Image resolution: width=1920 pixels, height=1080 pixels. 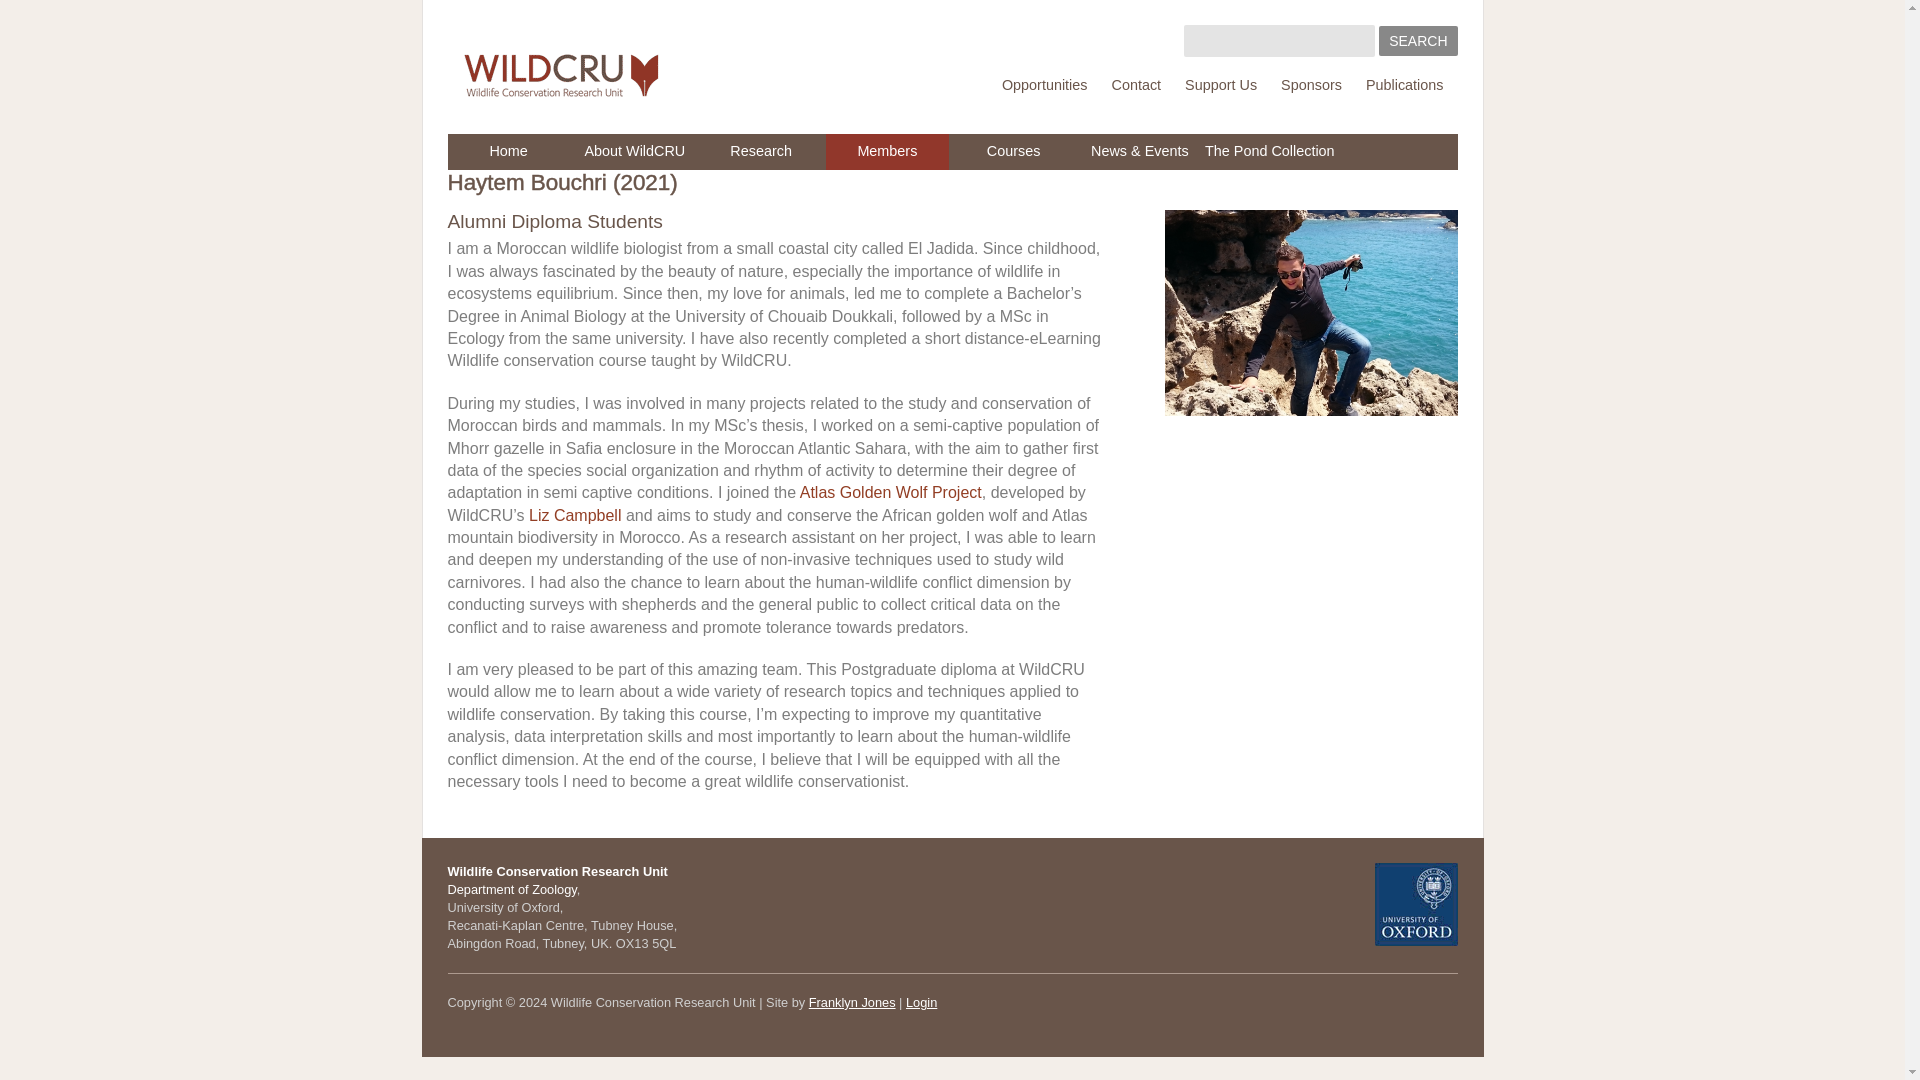 I want to click on Sponsors, so click(x=1311, y=84).